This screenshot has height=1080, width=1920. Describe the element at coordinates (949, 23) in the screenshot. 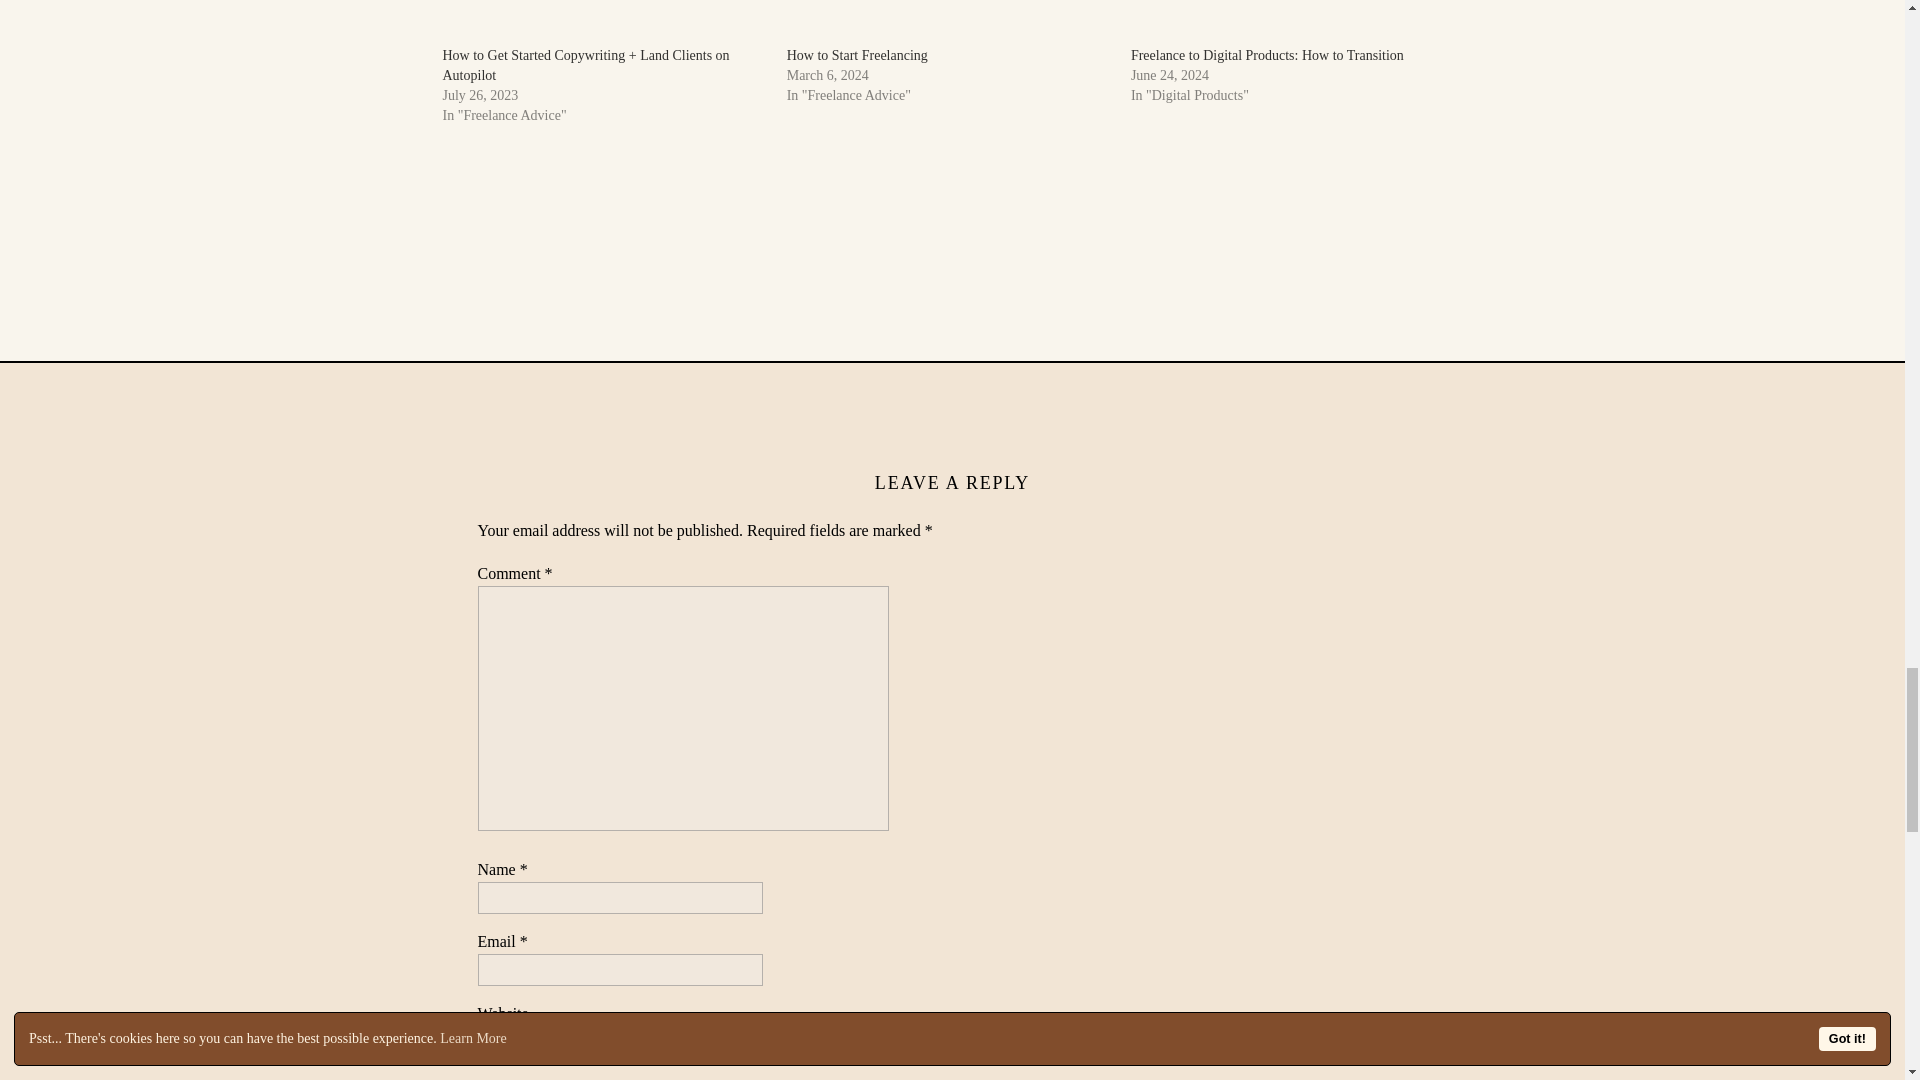

I see `How to Start Freelancing` at that location.